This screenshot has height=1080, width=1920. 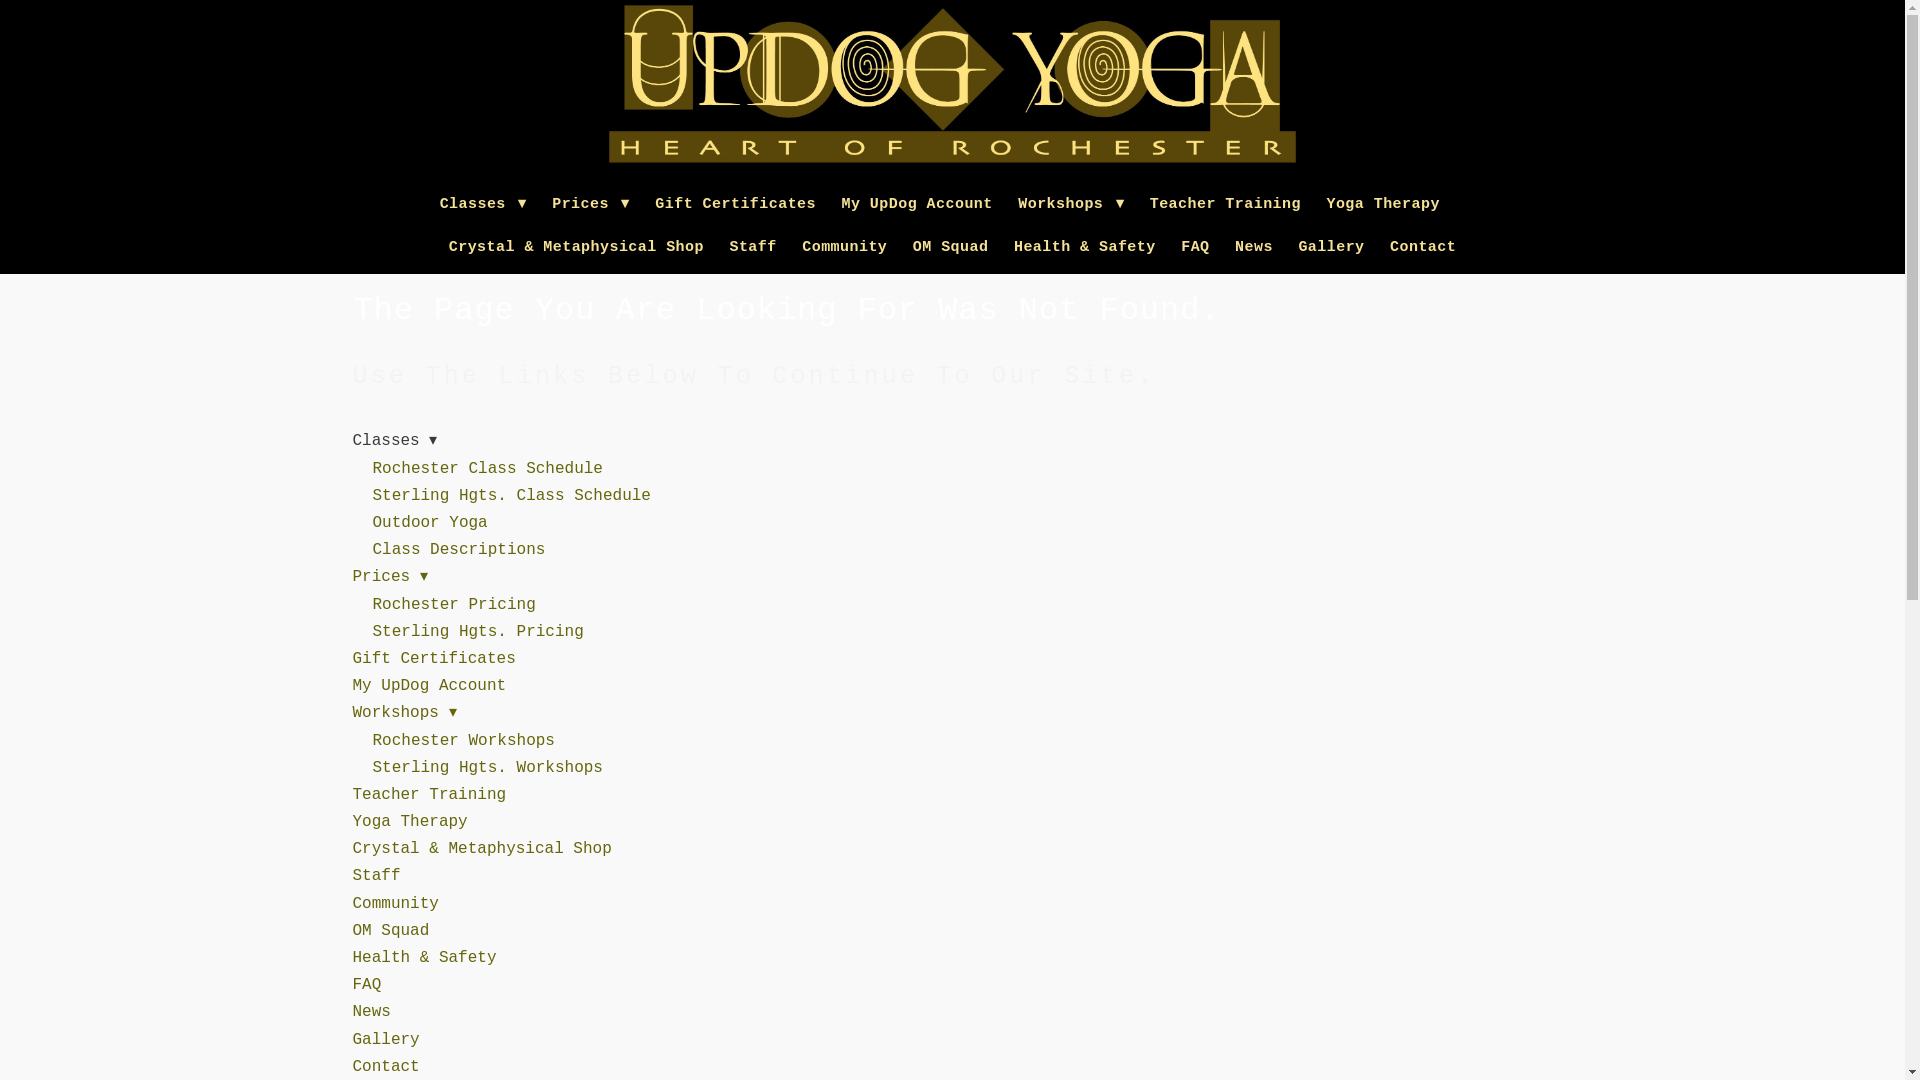 I want to click on Sterling Hgts. Class Schedule, so click(x=511, y=496).